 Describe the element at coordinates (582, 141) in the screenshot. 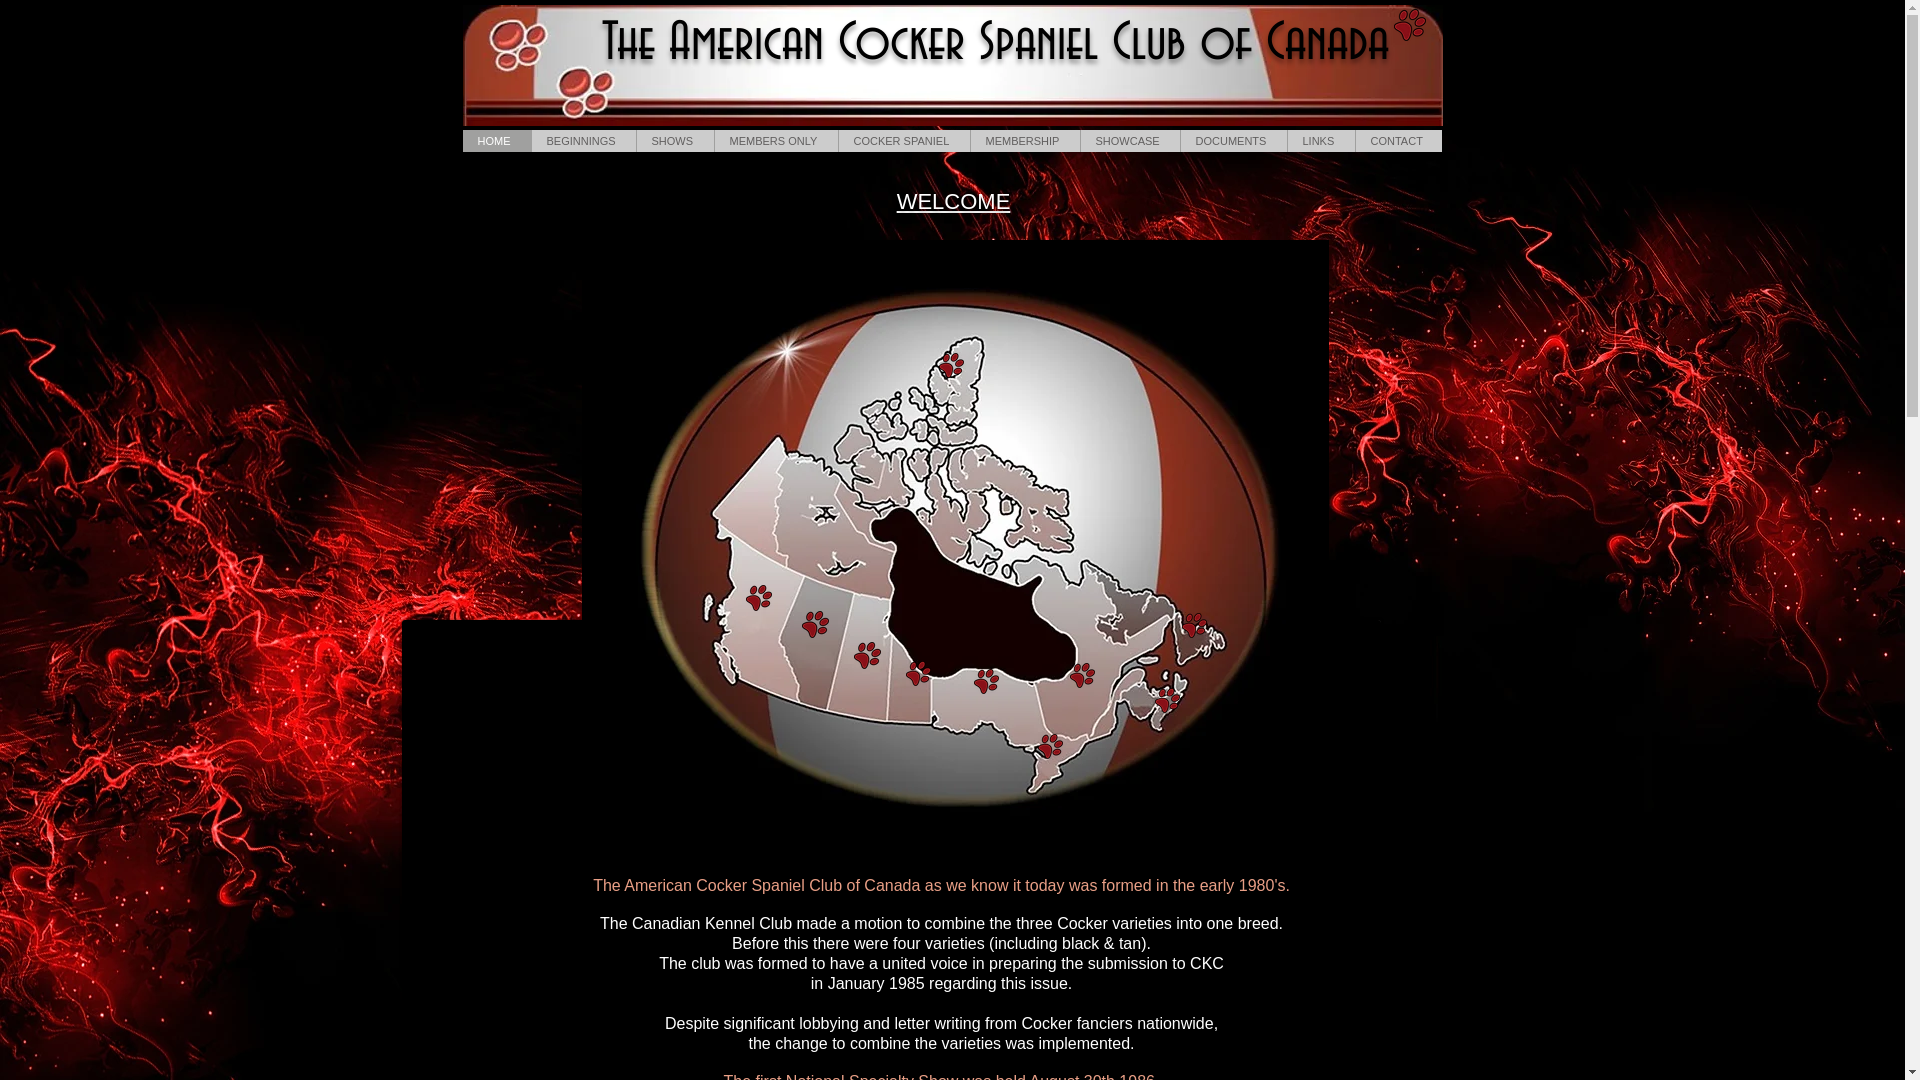

I see `BEGINNINGS` at that location.